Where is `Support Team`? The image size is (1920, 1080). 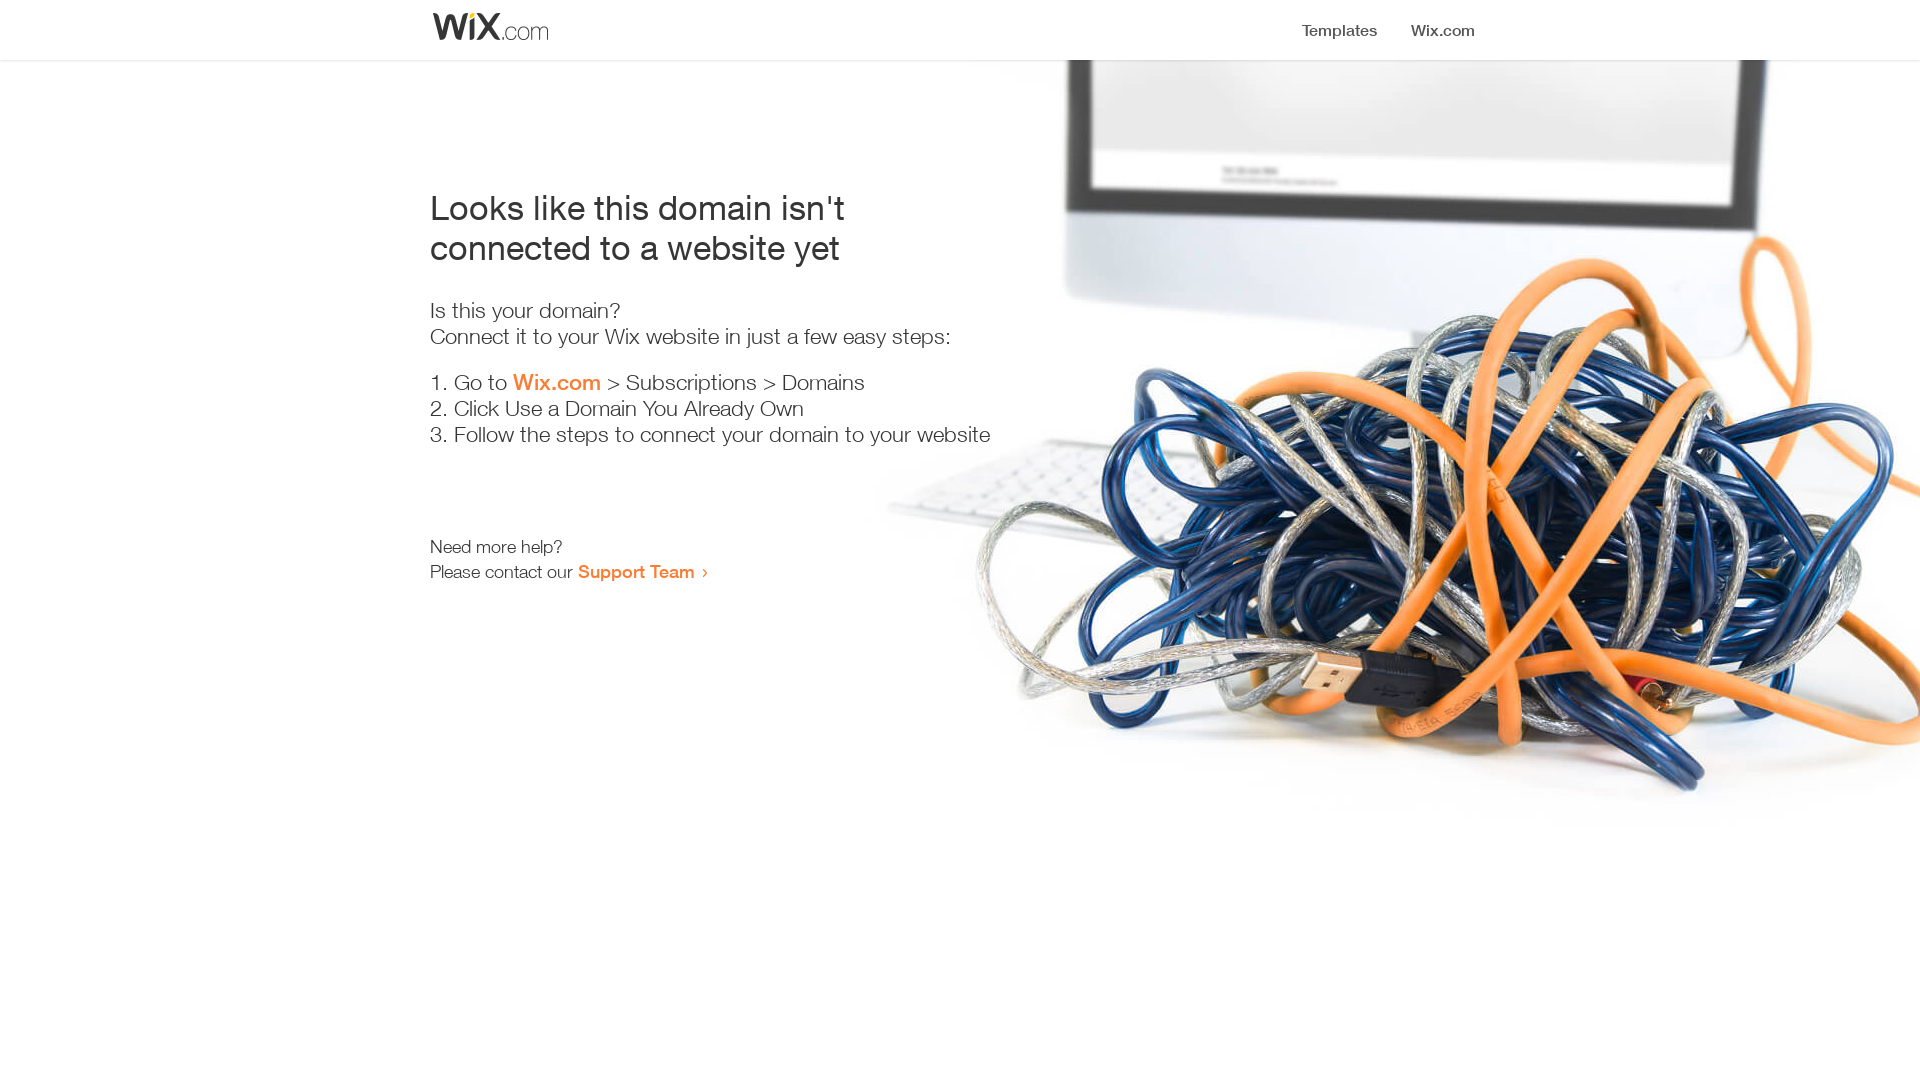
Support Team is located at coordinates (636, 571).